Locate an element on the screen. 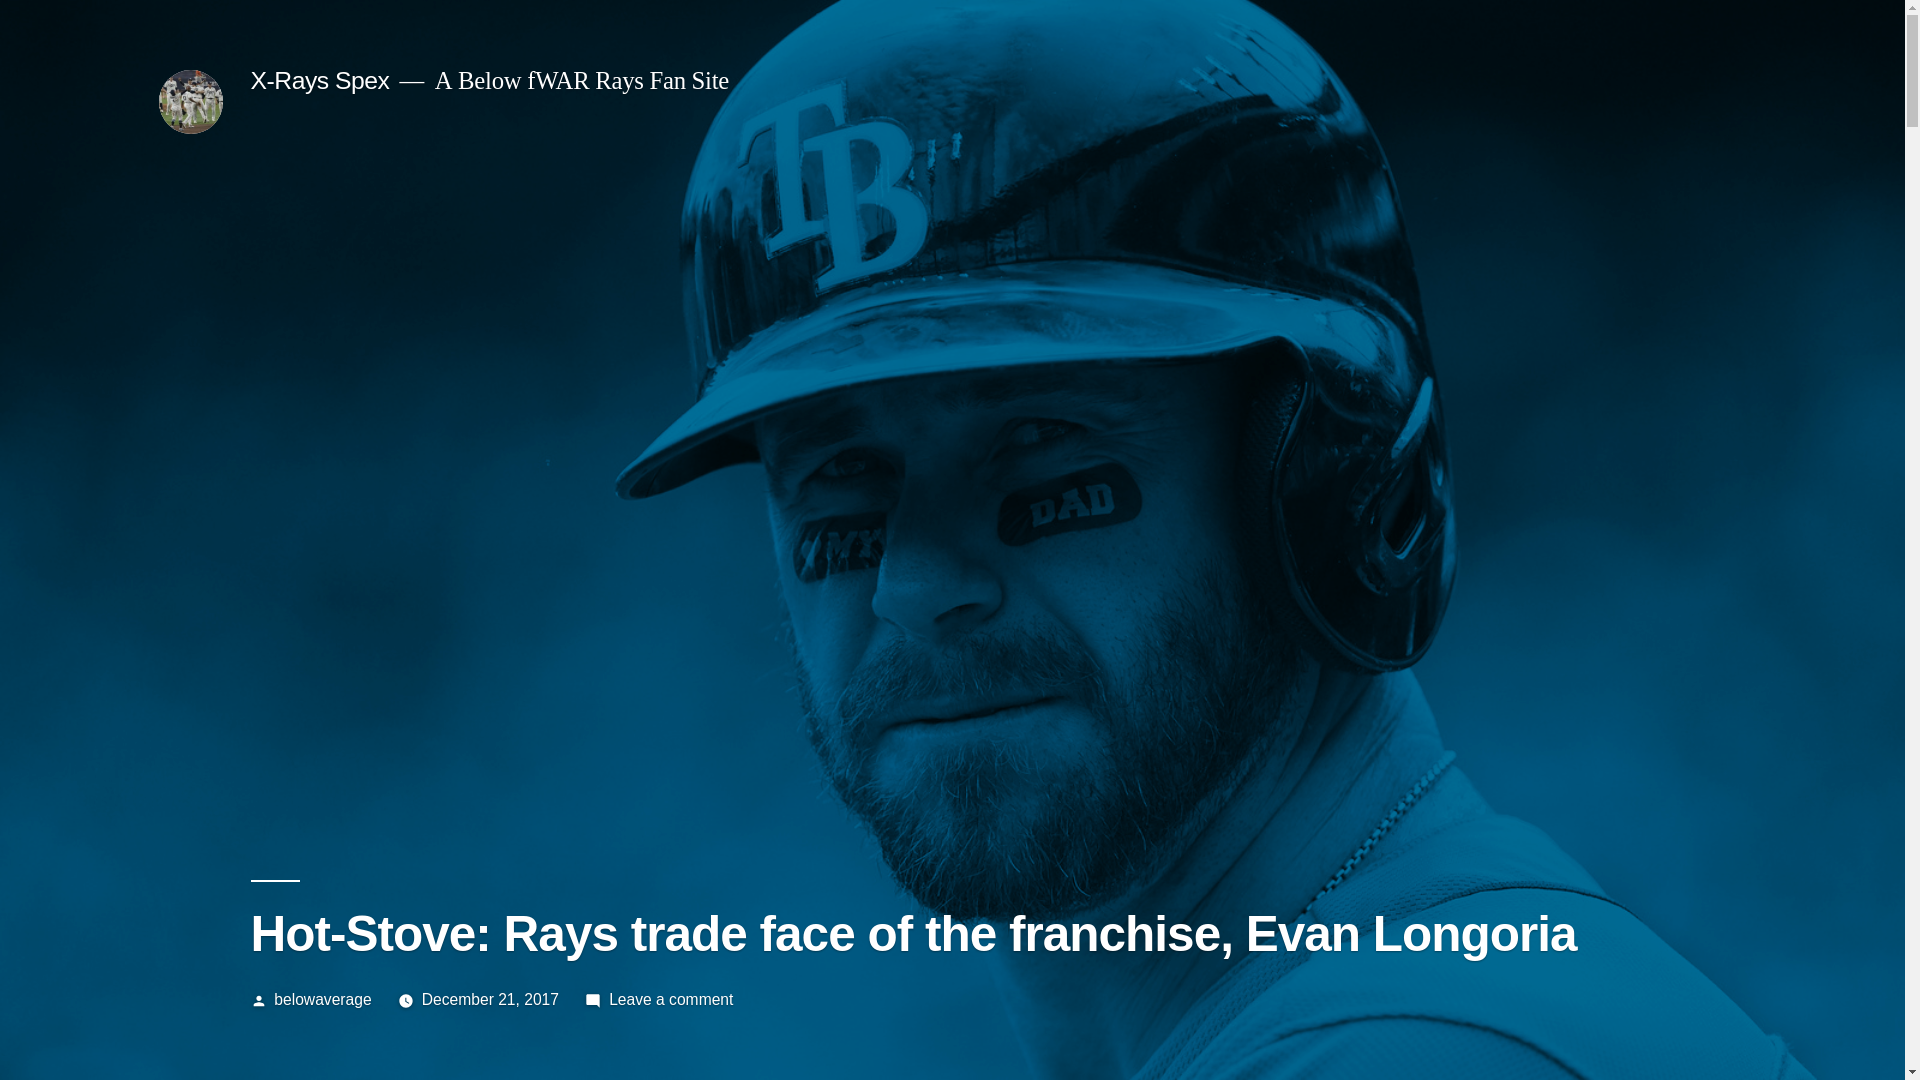 The width and height of the screenshot is (1920, 1080). belowaverage is located at coordinates (322, 999).